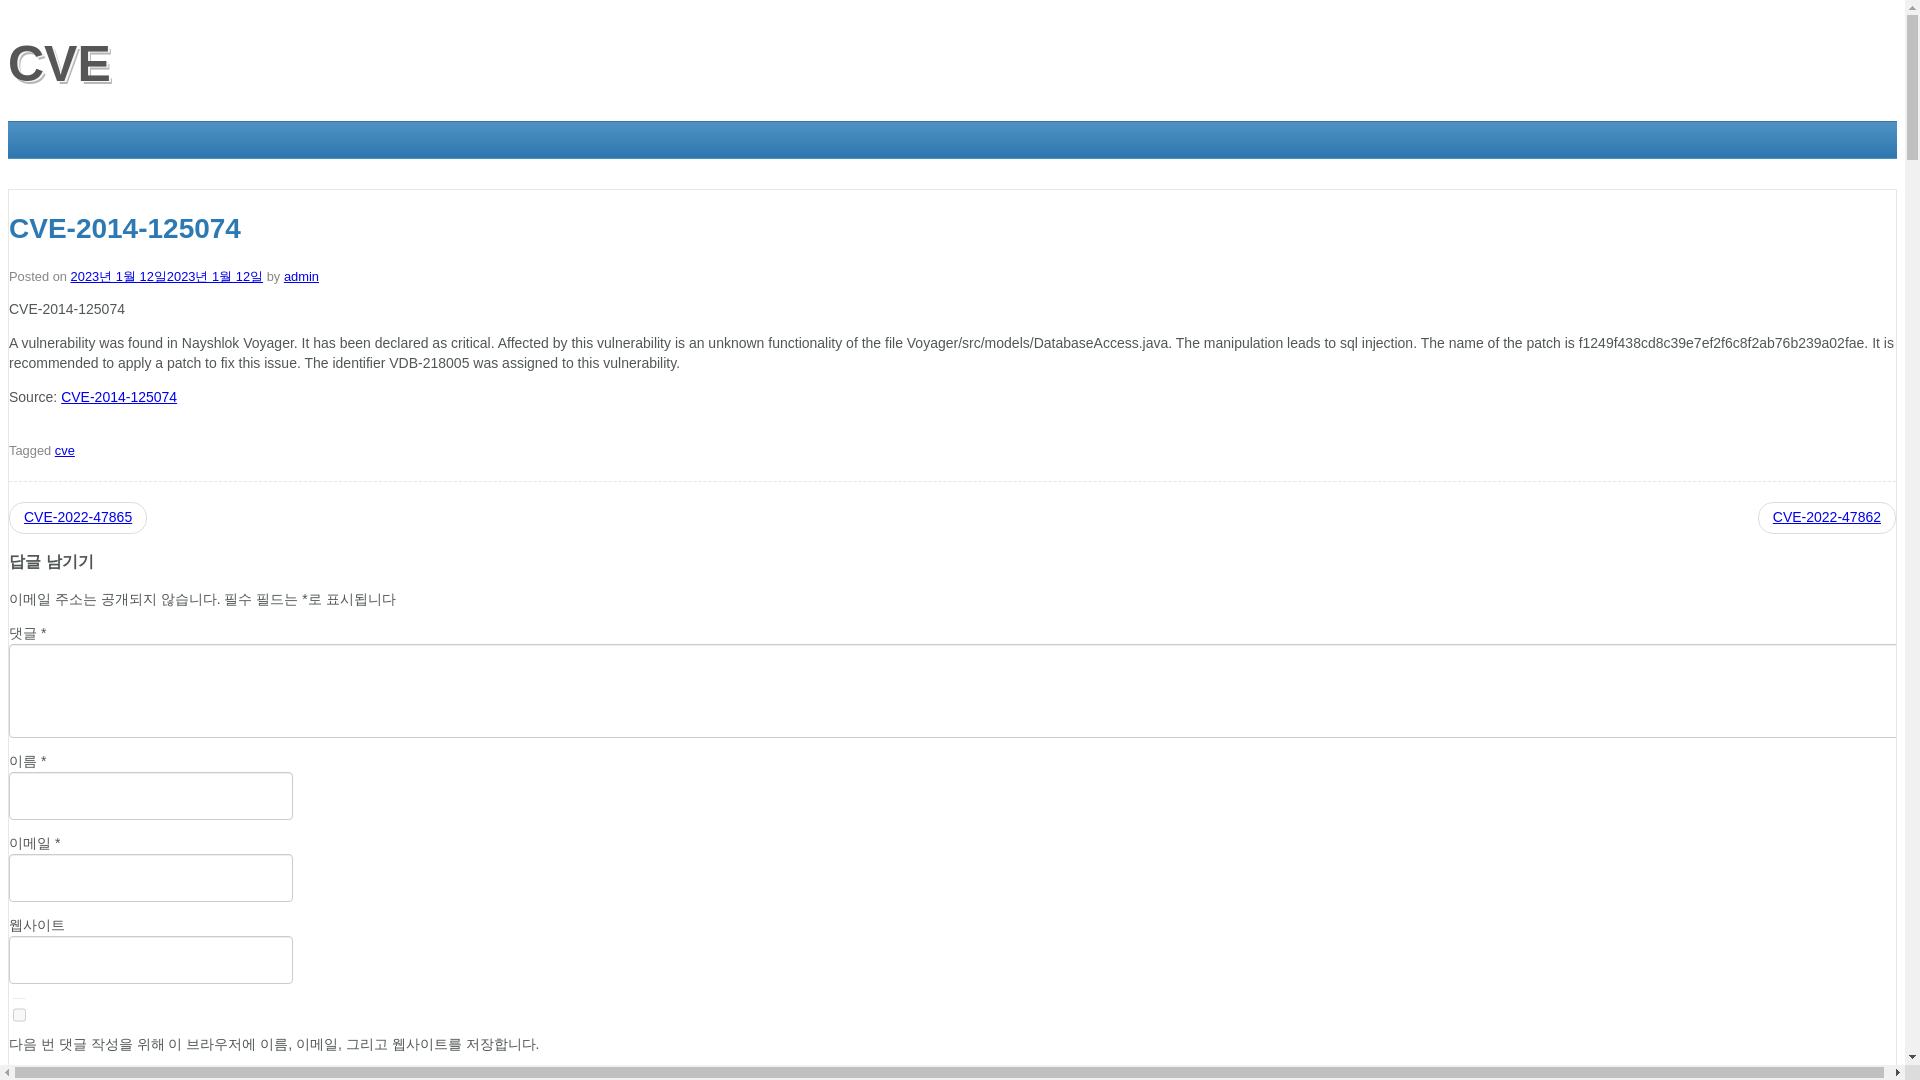 This screenshot has height=1080, width=1920. I want to click on CVE, so click(59, 63).